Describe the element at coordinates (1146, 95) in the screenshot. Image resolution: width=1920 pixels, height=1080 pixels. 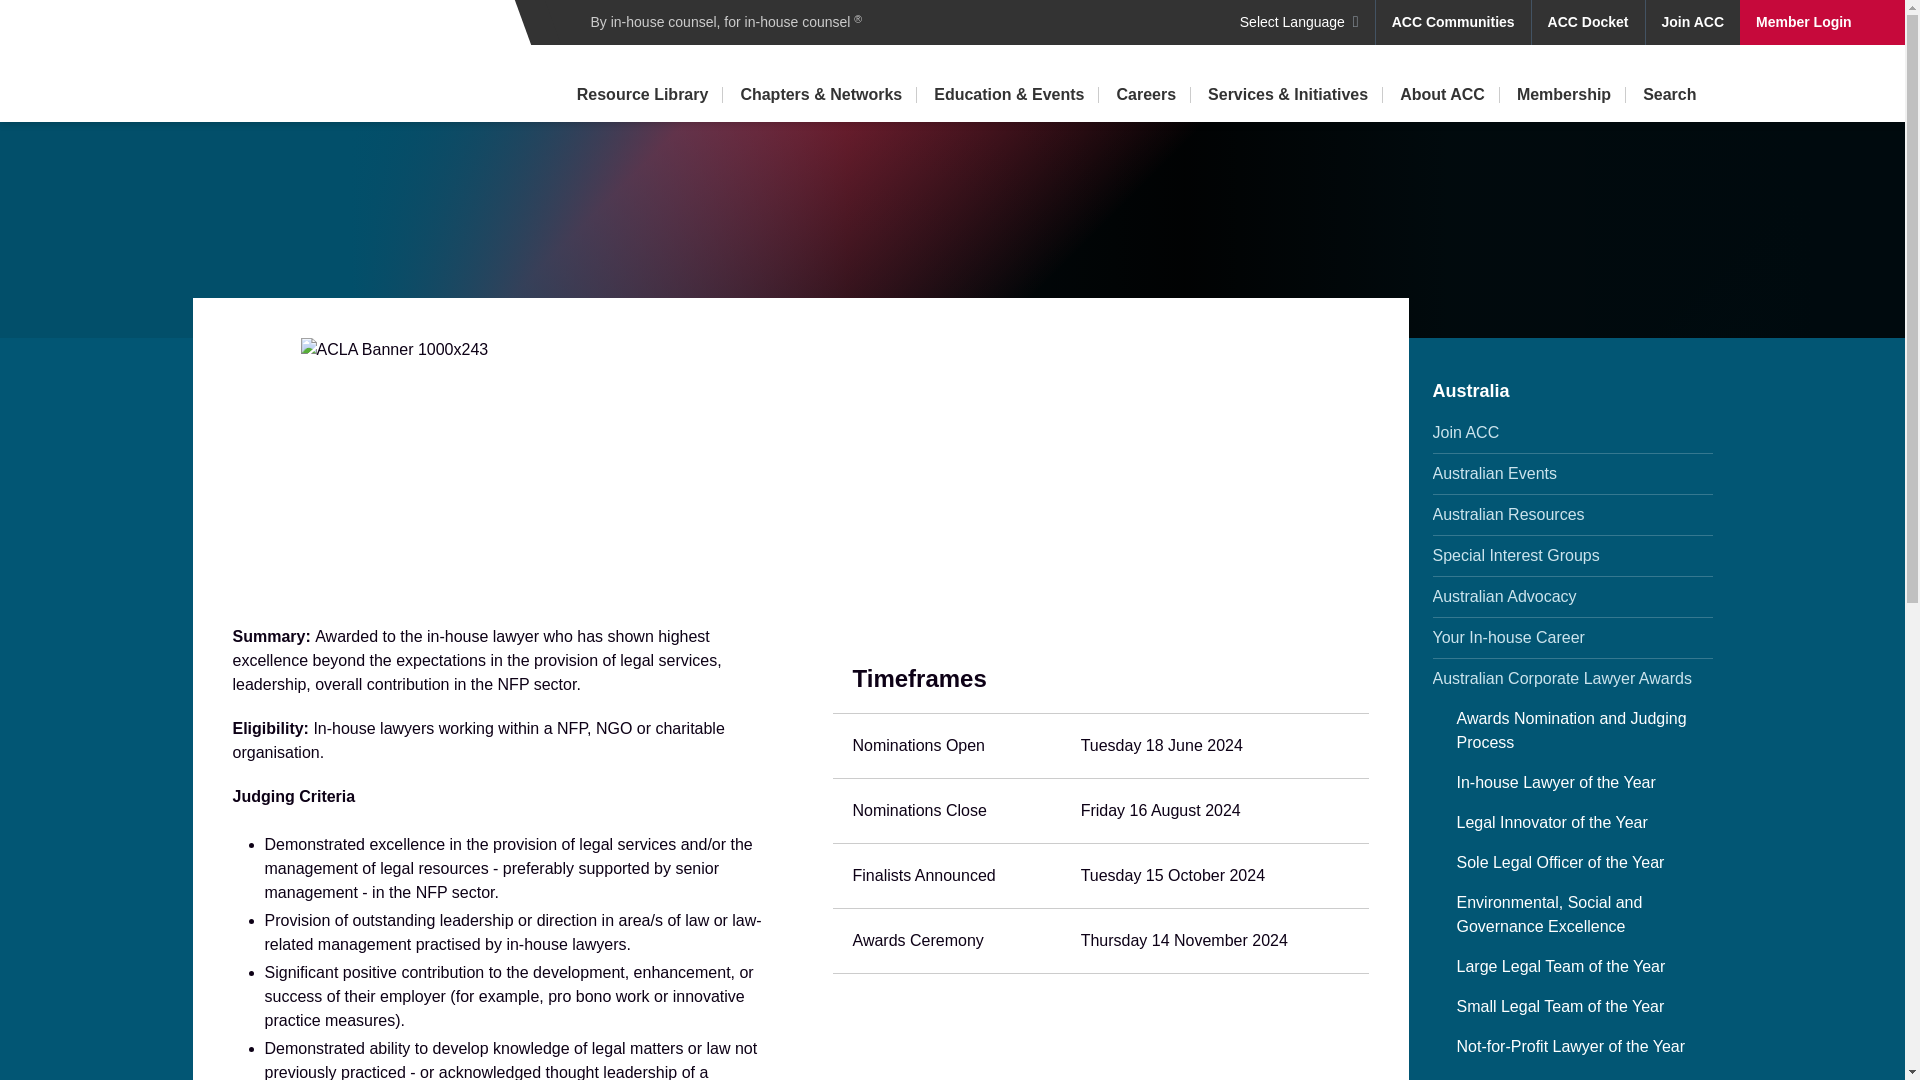
I see `Careers` at that location.